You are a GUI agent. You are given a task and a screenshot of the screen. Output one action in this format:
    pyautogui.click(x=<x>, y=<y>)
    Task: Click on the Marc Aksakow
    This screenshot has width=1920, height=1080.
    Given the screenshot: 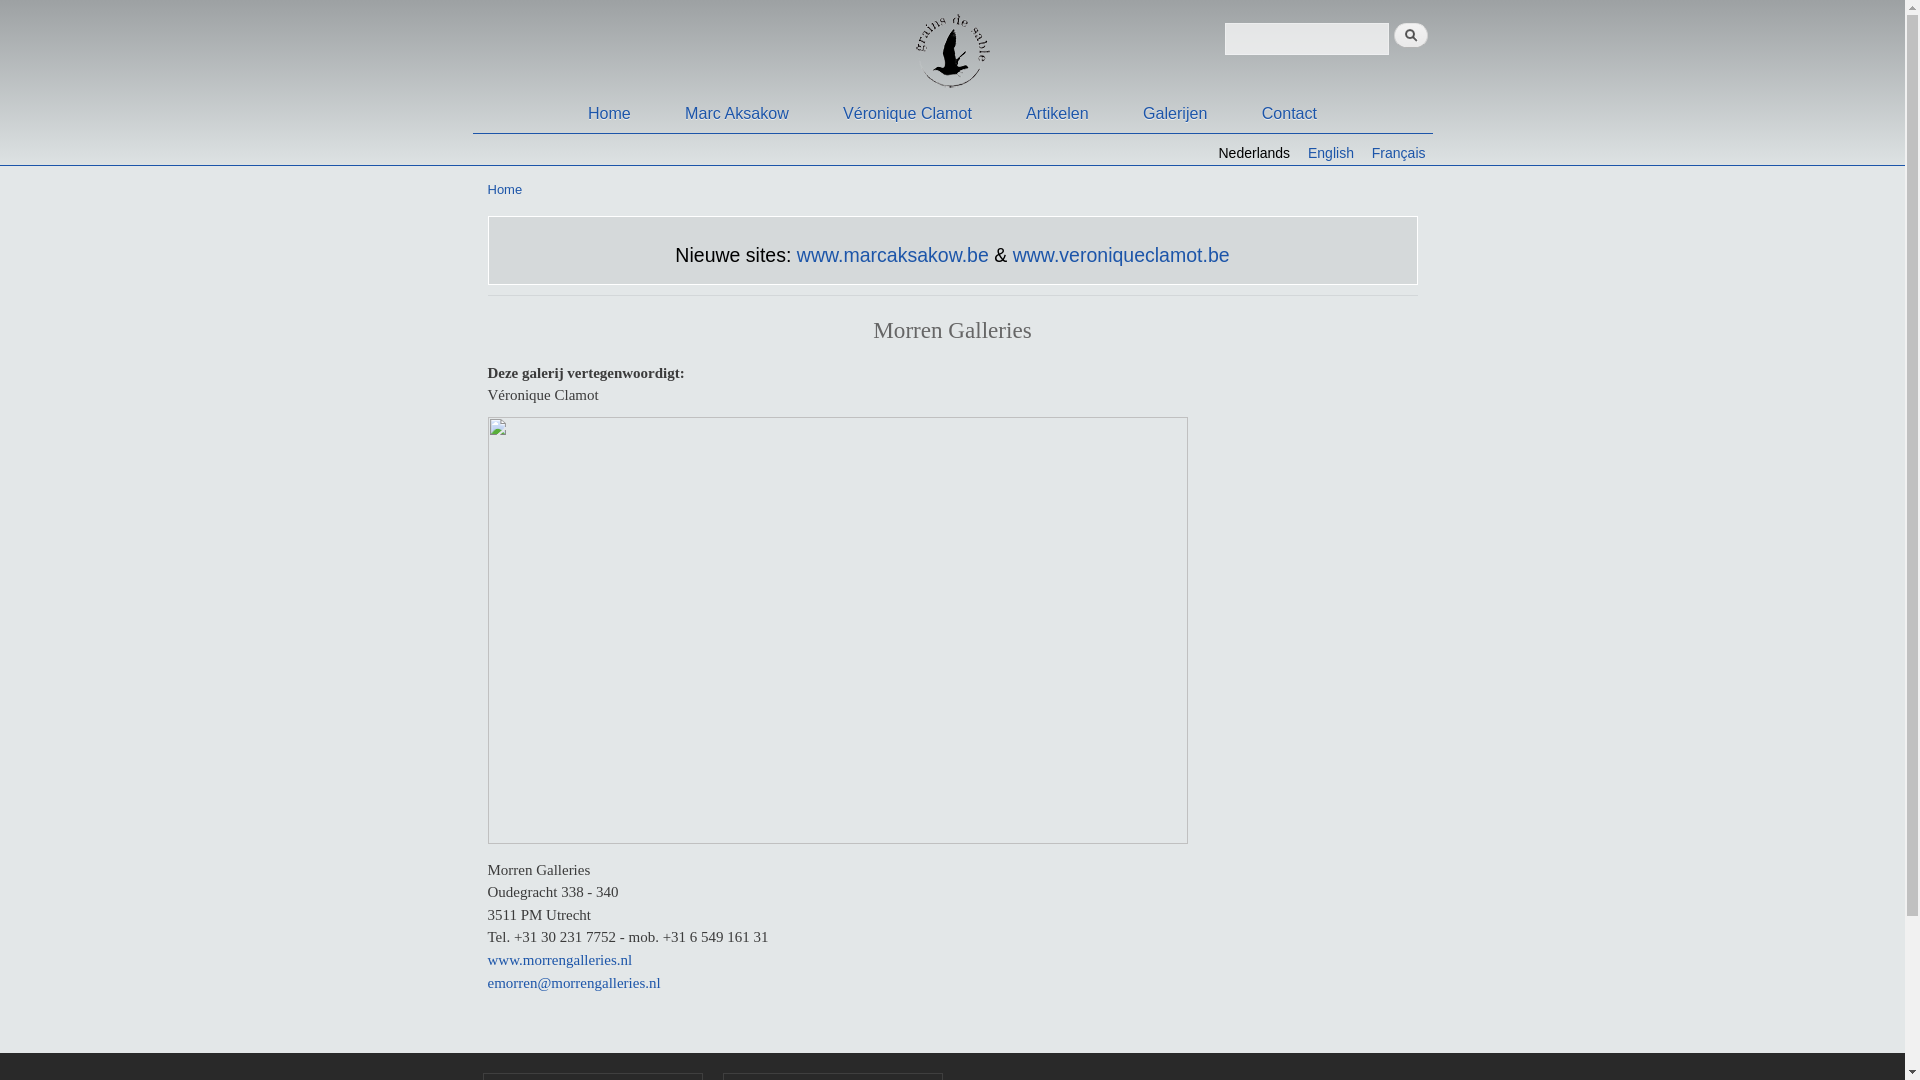 What is the action you would take?
    pyautogui.click(x=737, y=113)
    